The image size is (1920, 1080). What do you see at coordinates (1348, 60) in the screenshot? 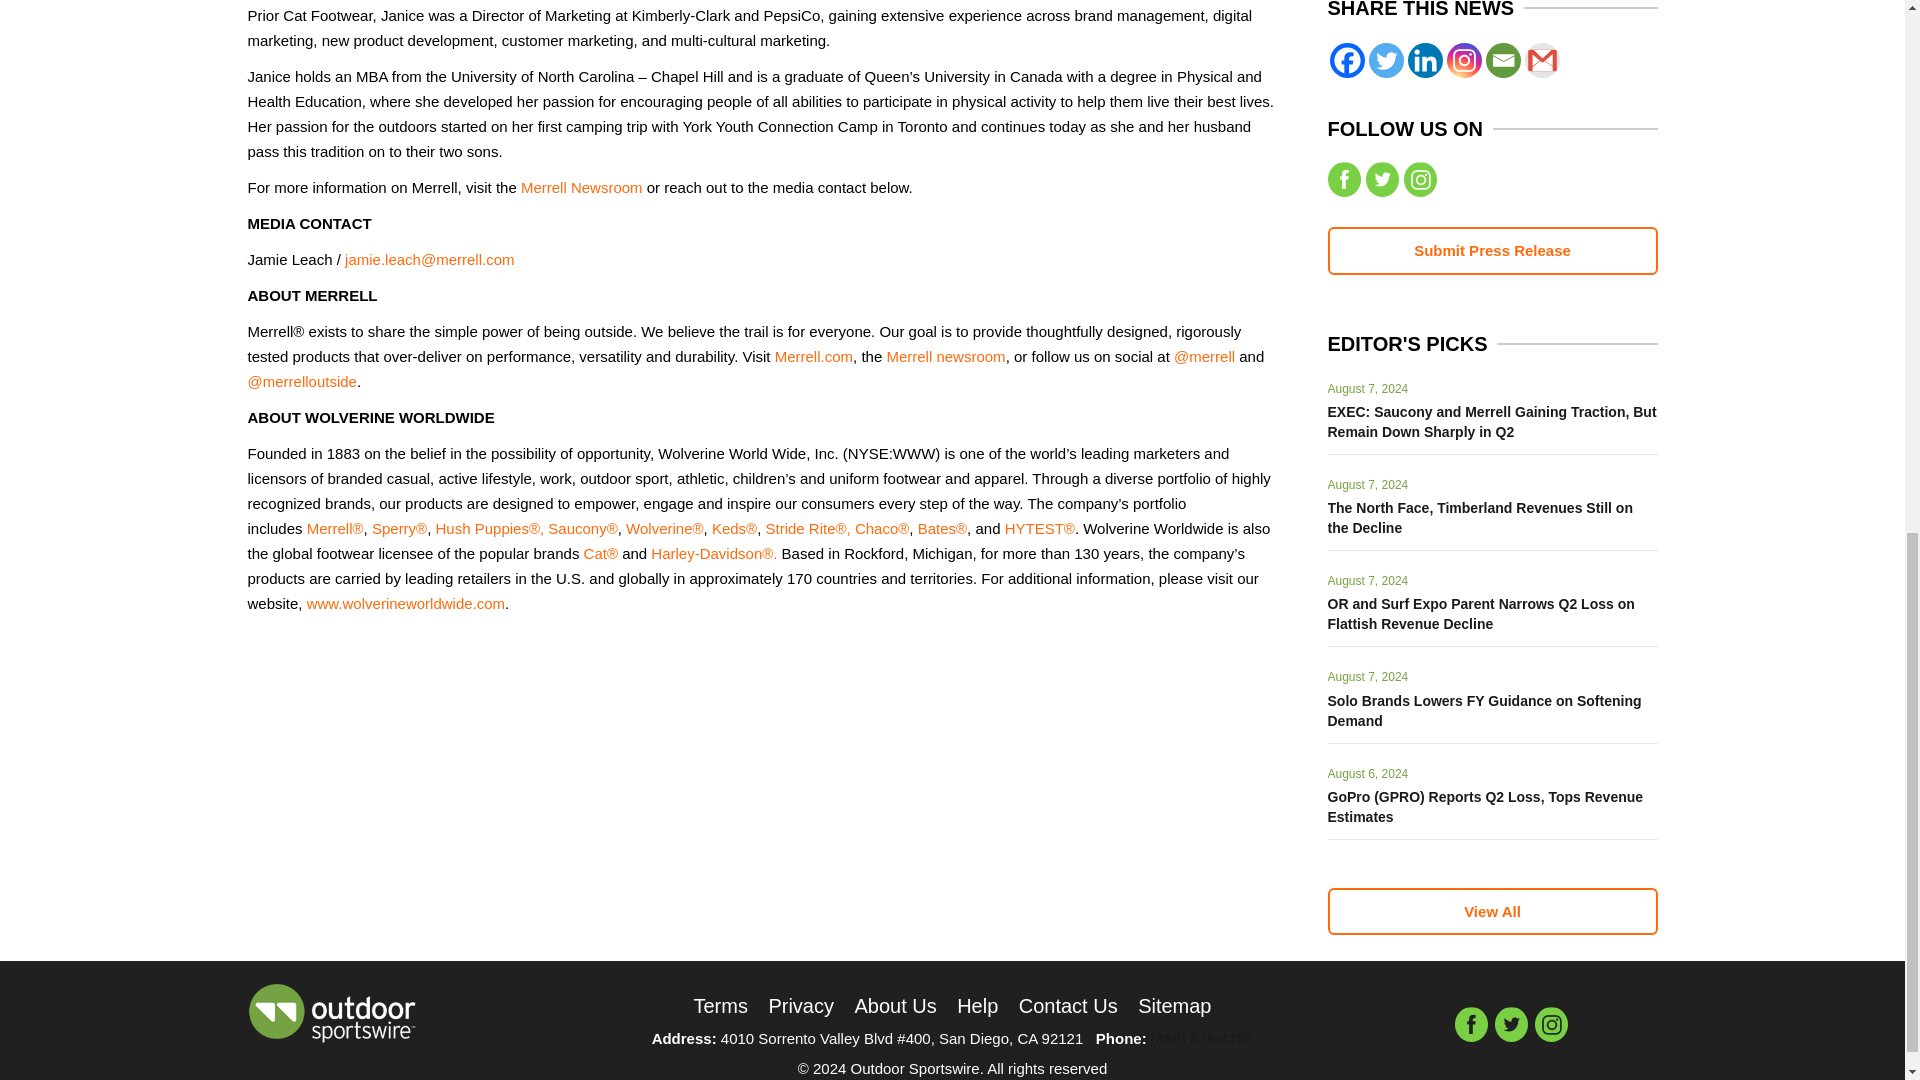
I see `Facebook` at bounding box center [1348, 60].